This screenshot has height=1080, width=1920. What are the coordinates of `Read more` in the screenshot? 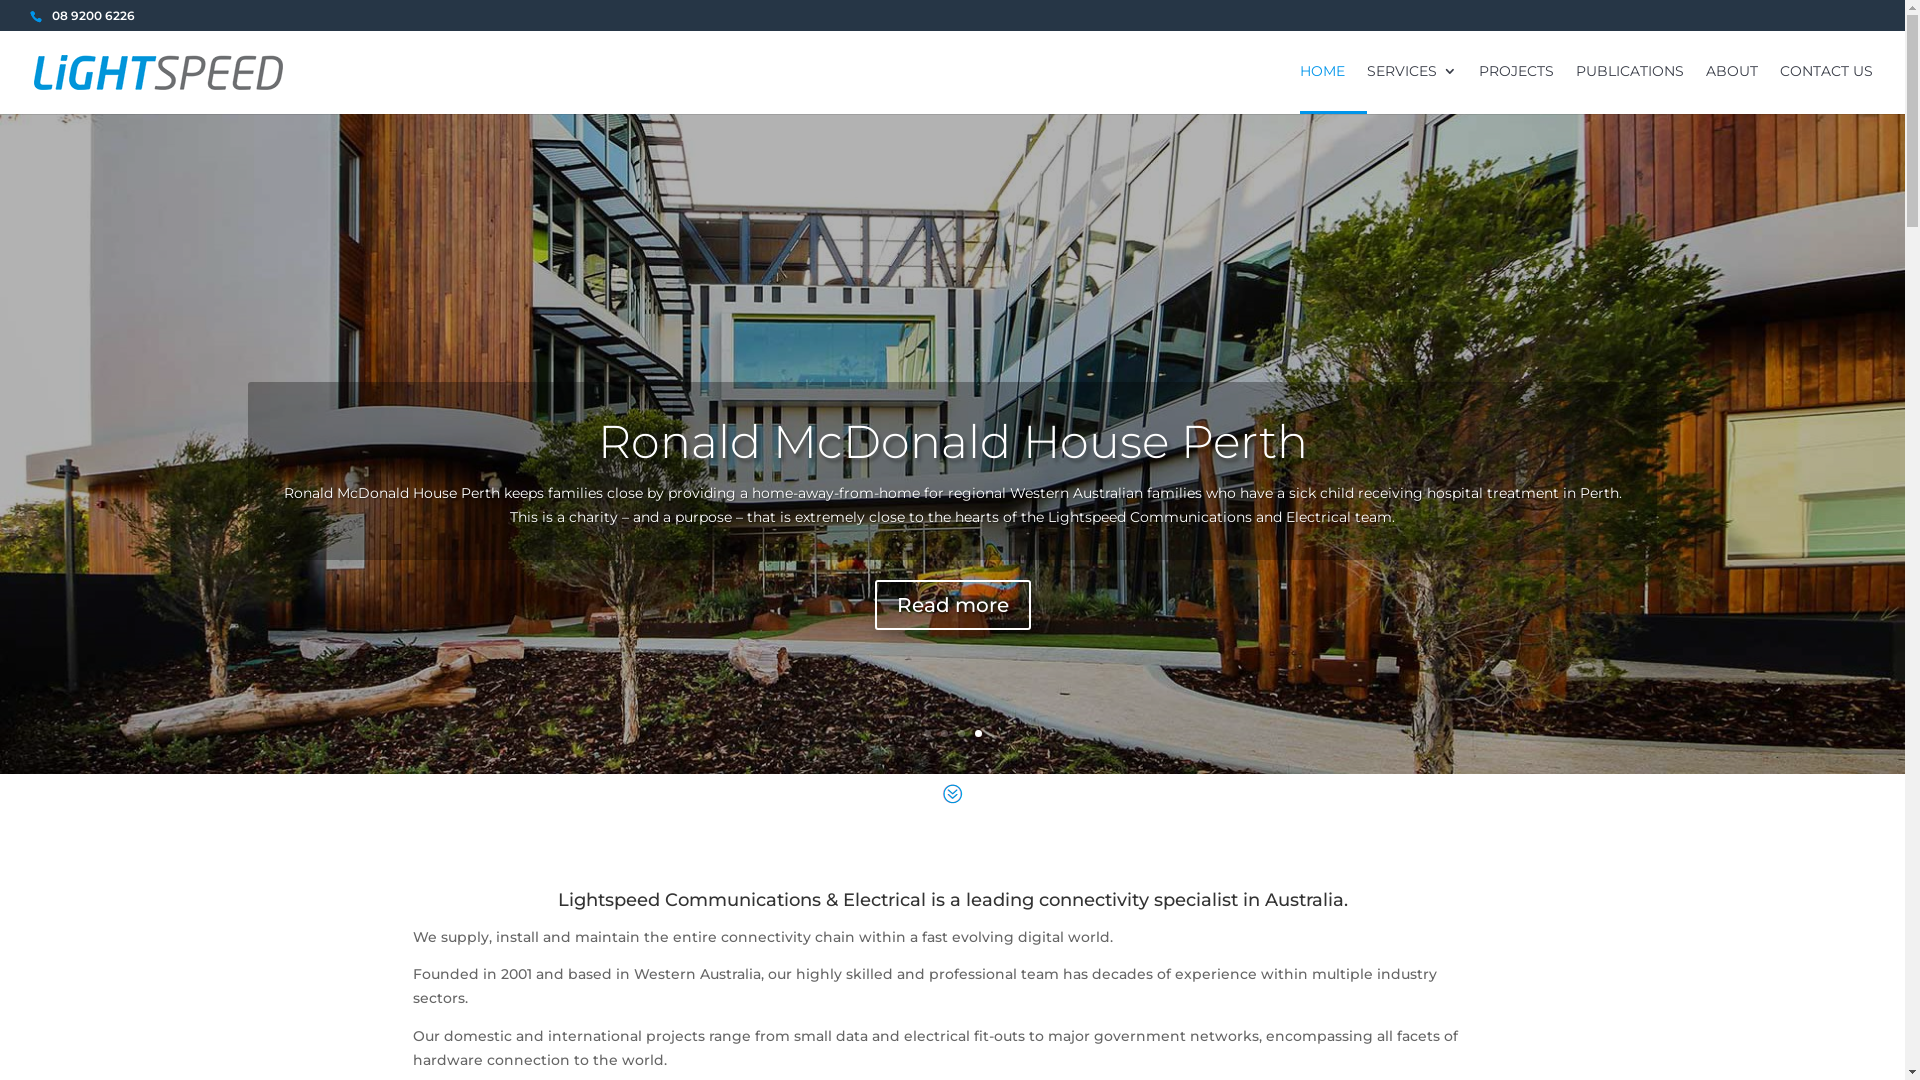 It's located at (952, 605).